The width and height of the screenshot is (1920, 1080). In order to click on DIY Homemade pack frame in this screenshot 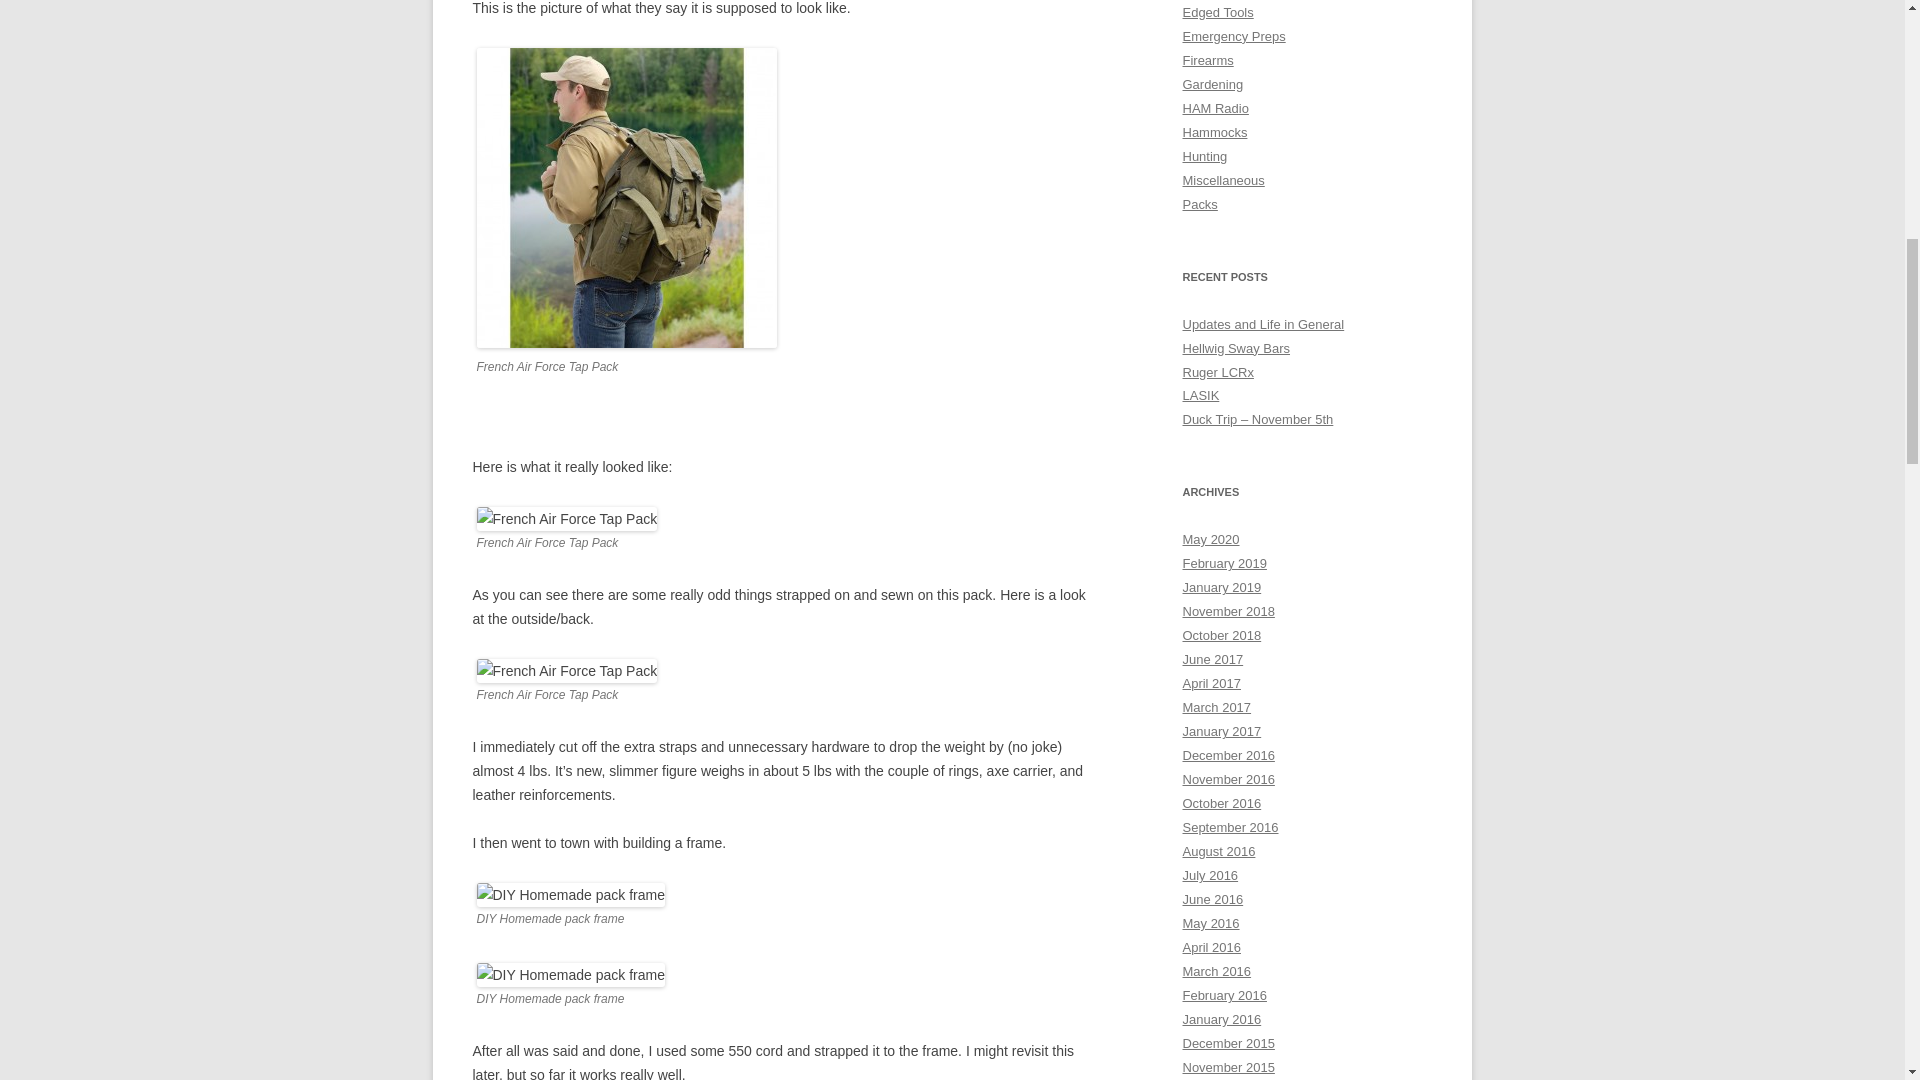, I will do `click(570, 975)`.